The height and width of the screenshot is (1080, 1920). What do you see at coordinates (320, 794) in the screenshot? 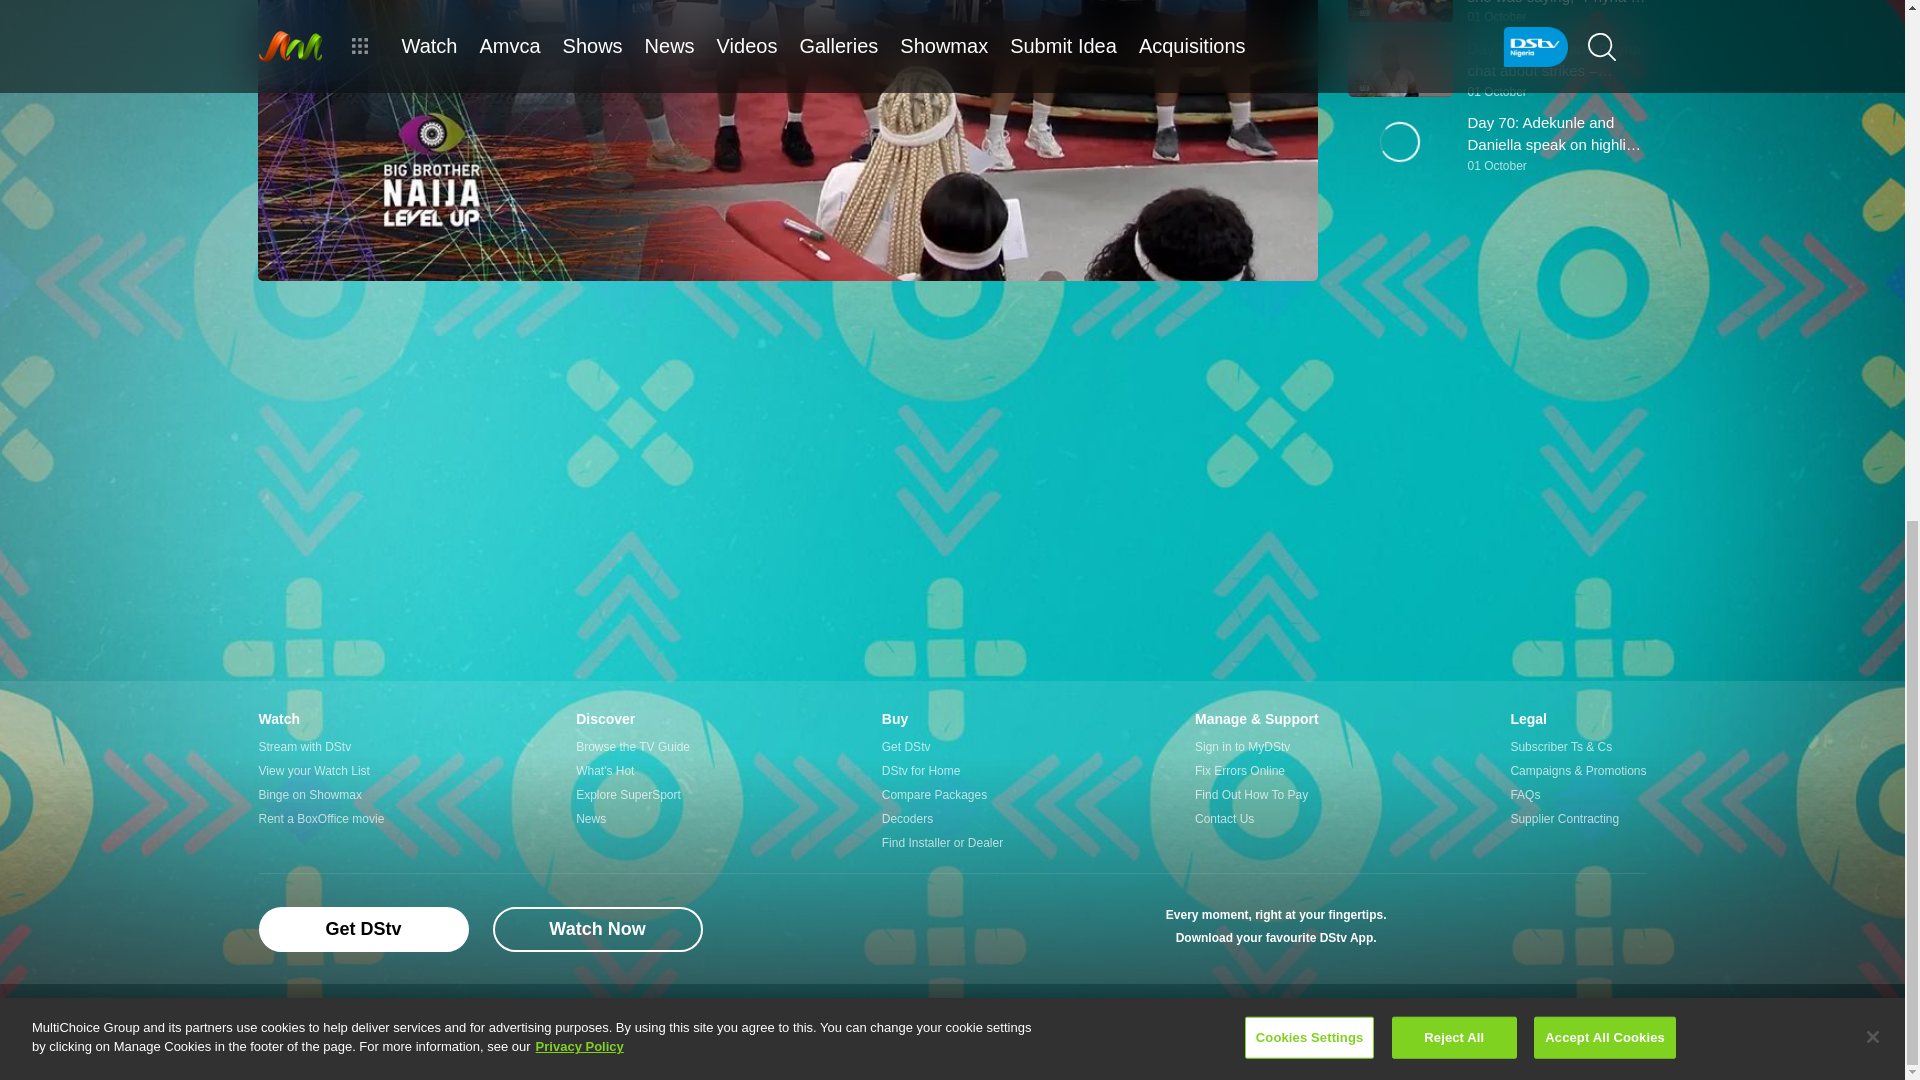
I see `Binge on Showmax` at bounding box center [320, 794].